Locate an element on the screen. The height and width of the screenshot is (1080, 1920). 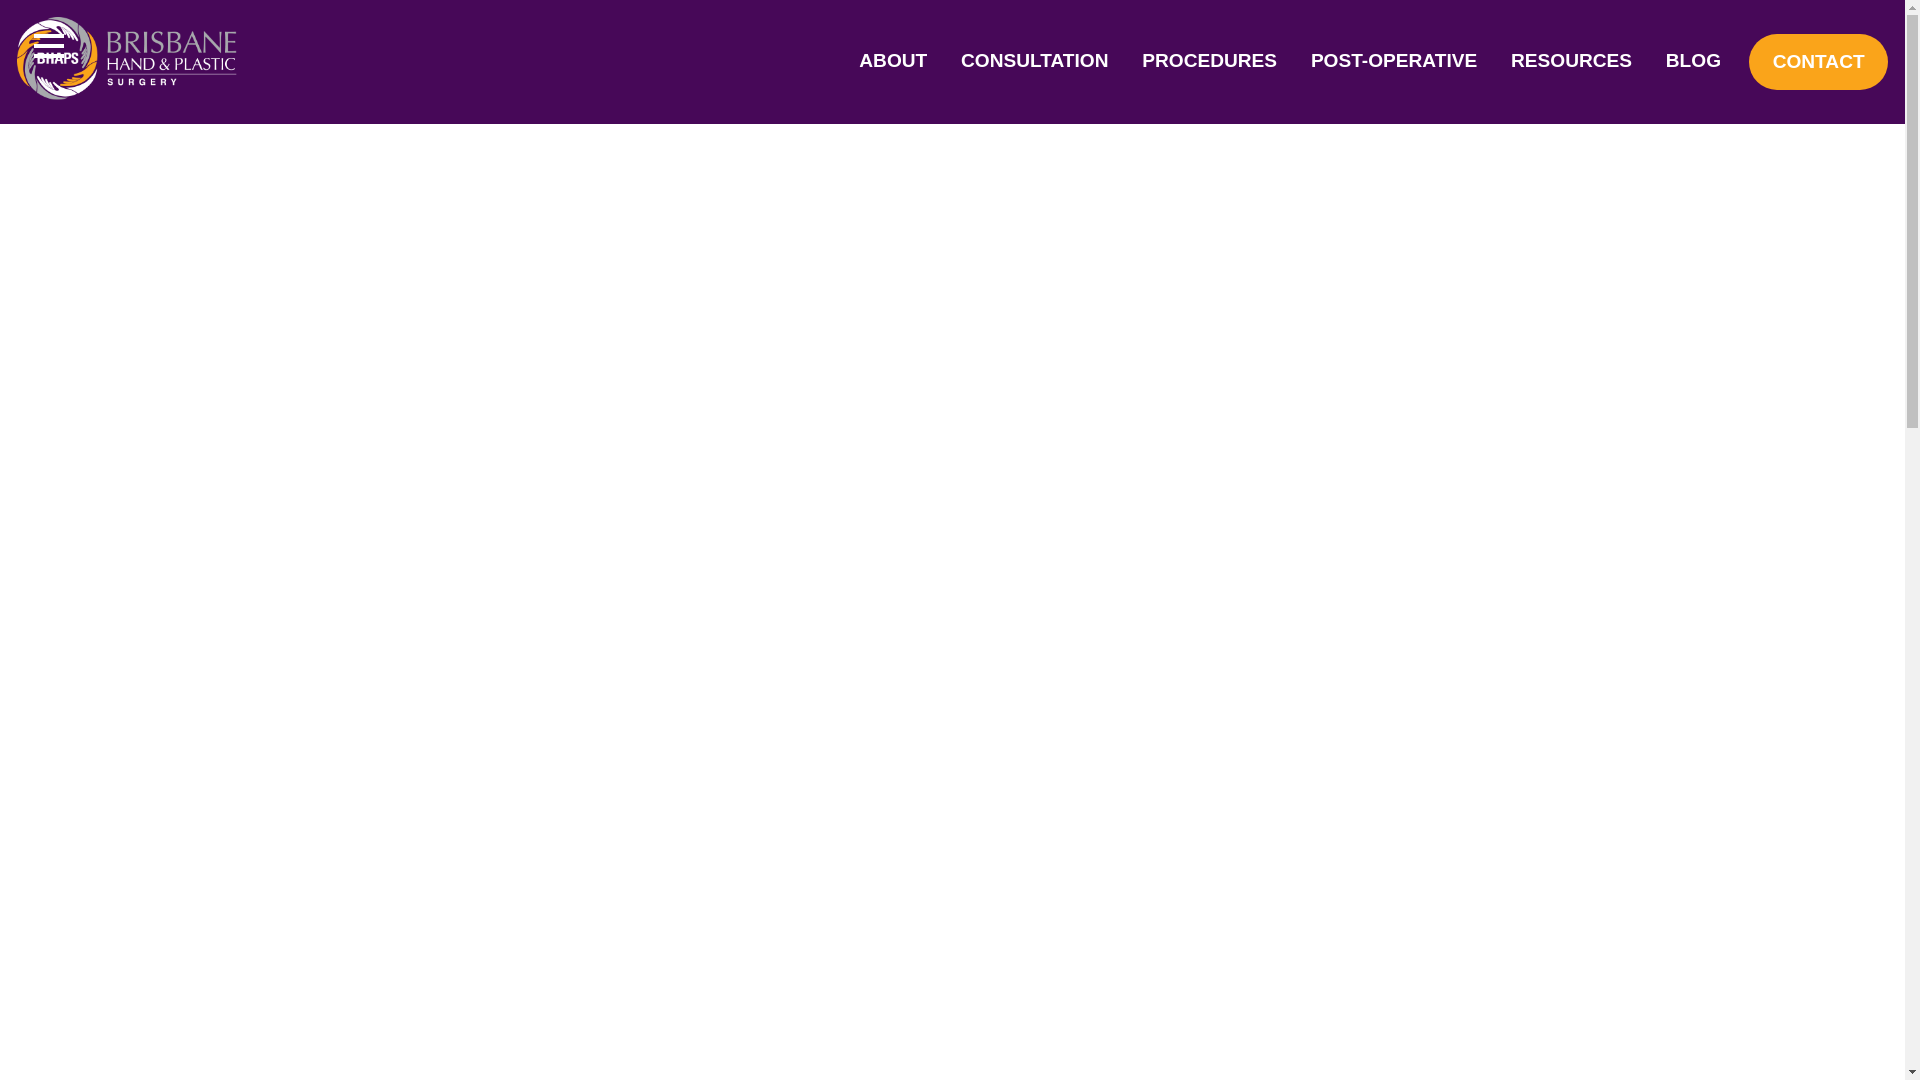
CONSULTATION is located at coordinates (1035, 62).